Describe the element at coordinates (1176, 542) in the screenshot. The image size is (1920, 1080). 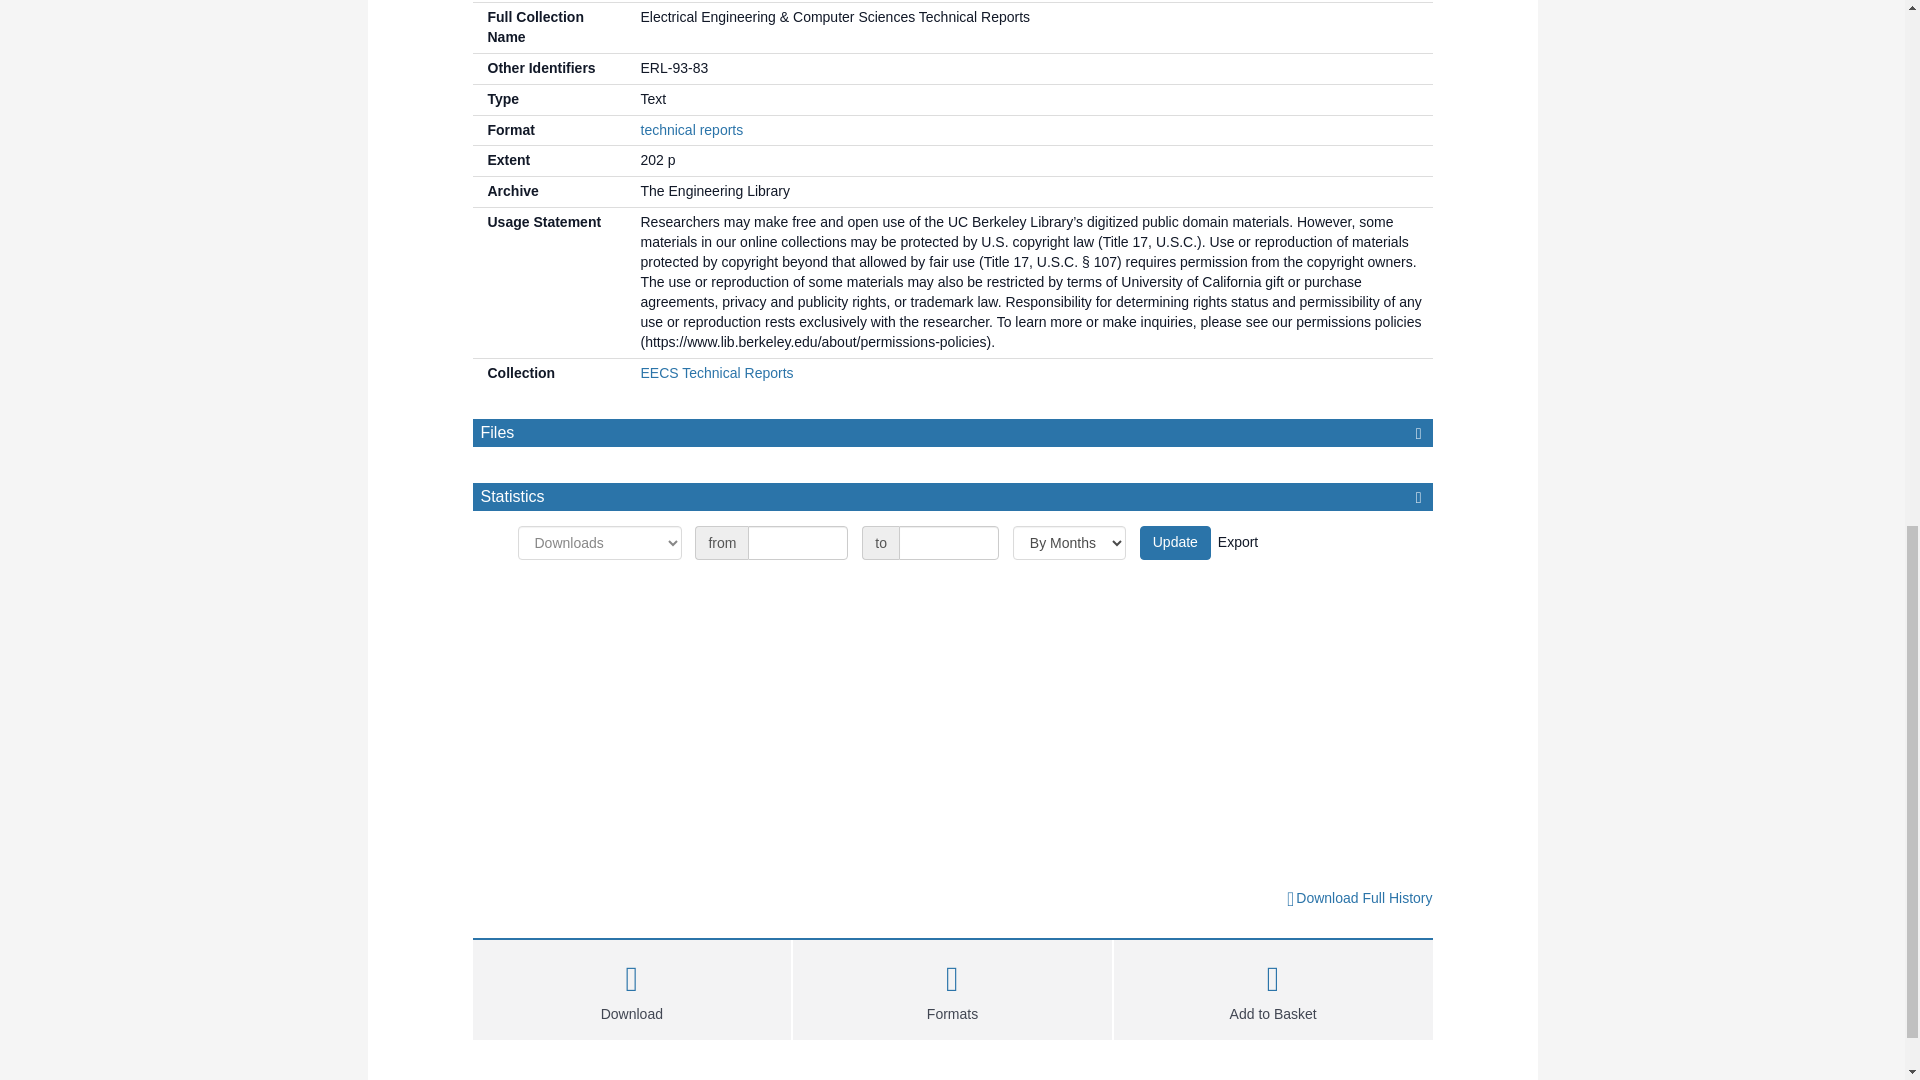
I see `Update` at that location.